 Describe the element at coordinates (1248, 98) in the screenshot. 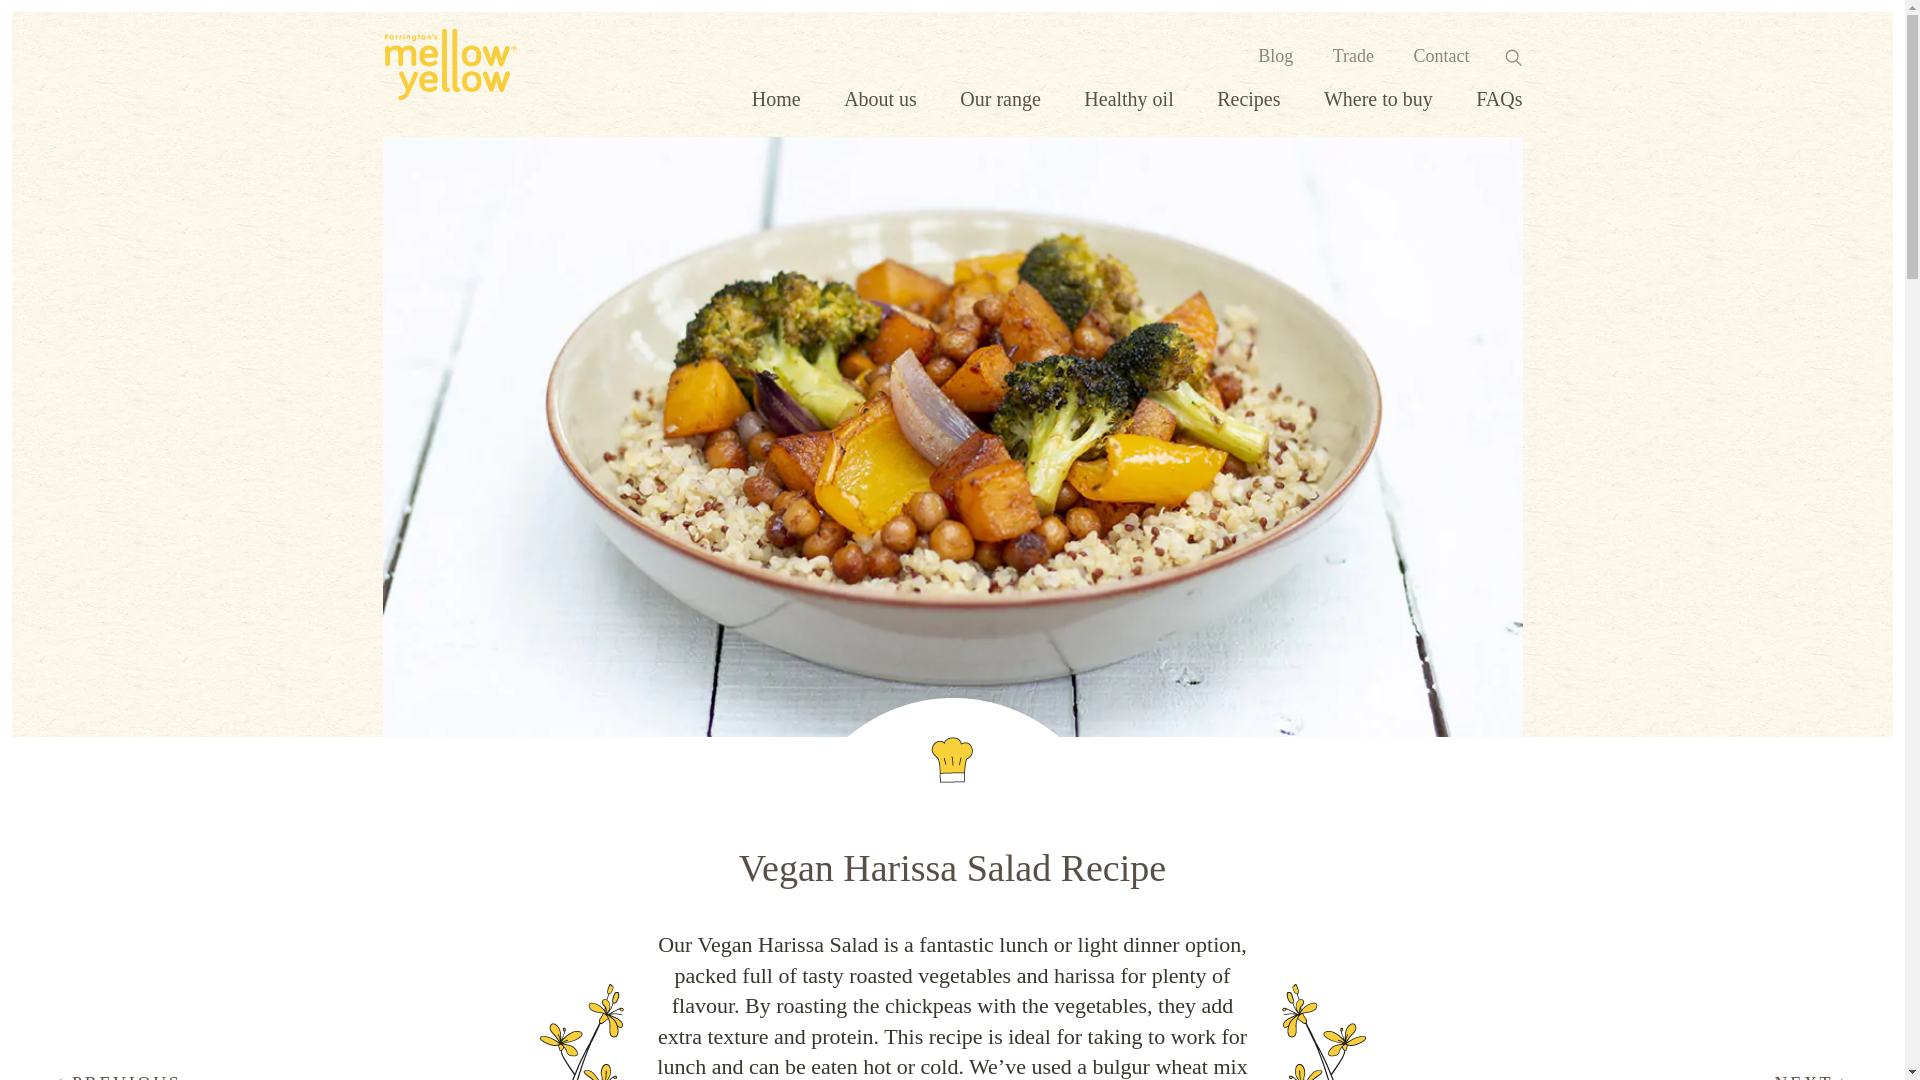

I see `Recipes` at that location.